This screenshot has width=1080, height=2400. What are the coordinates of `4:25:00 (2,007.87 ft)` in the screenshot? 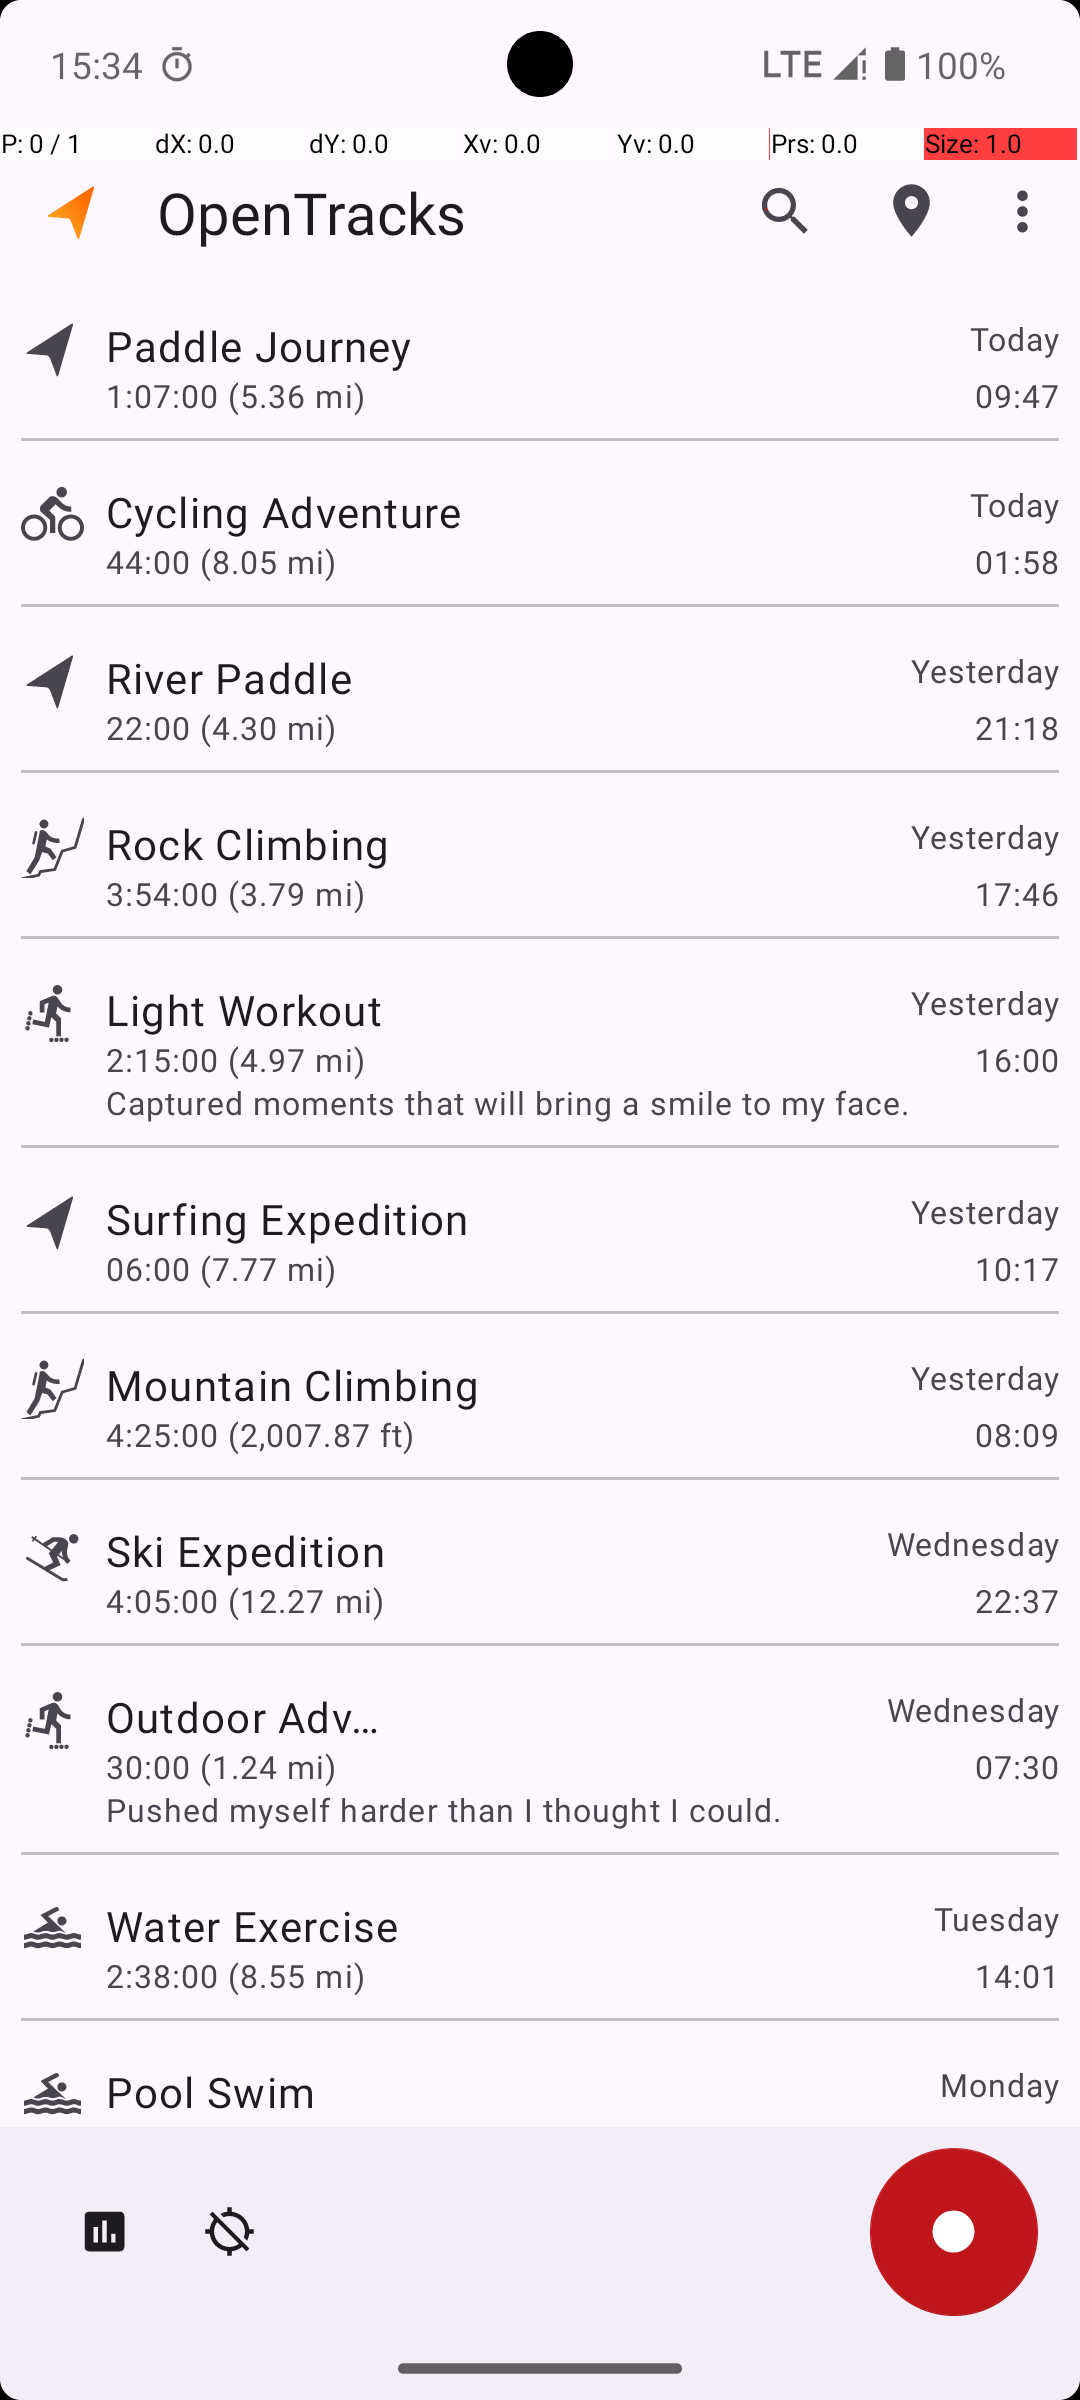 It's located at (260, 1434).